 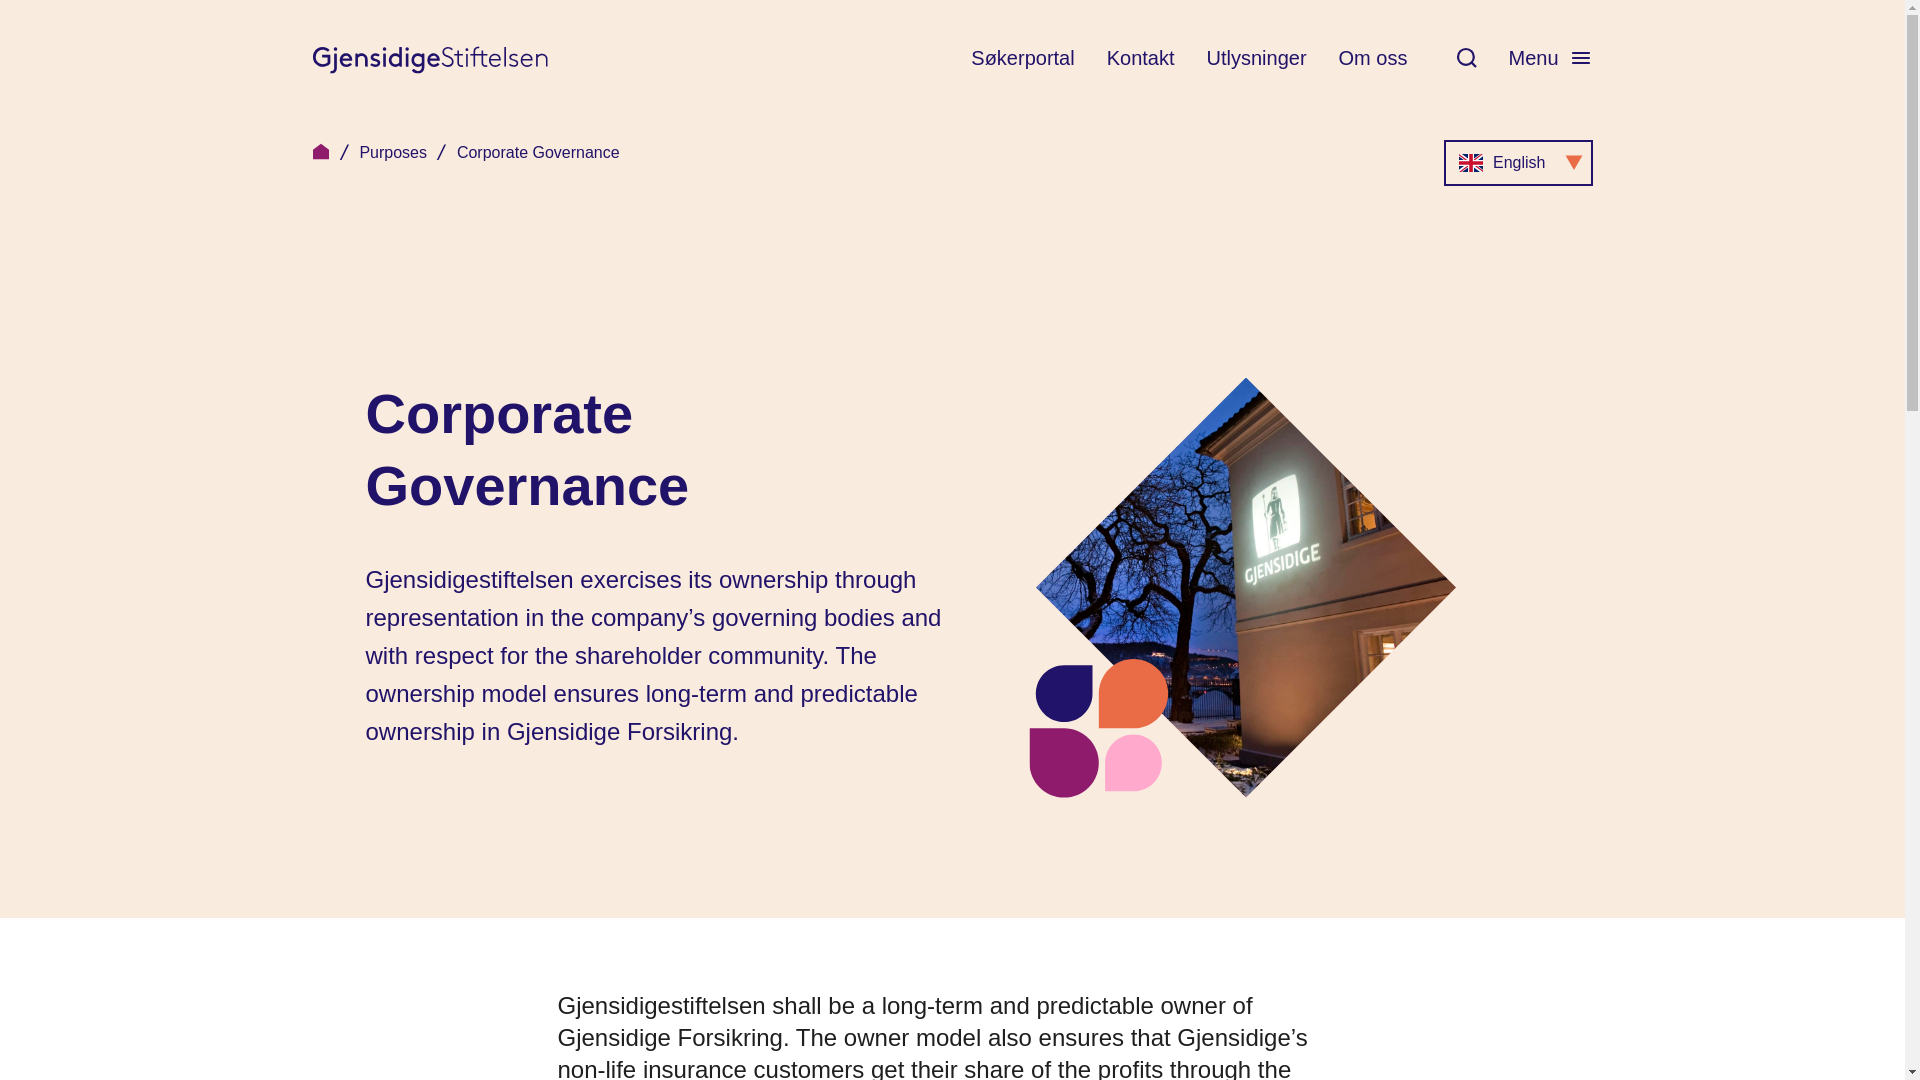 I want to click on Gjensidige Stiftelsen, so click(x=344, y=152).